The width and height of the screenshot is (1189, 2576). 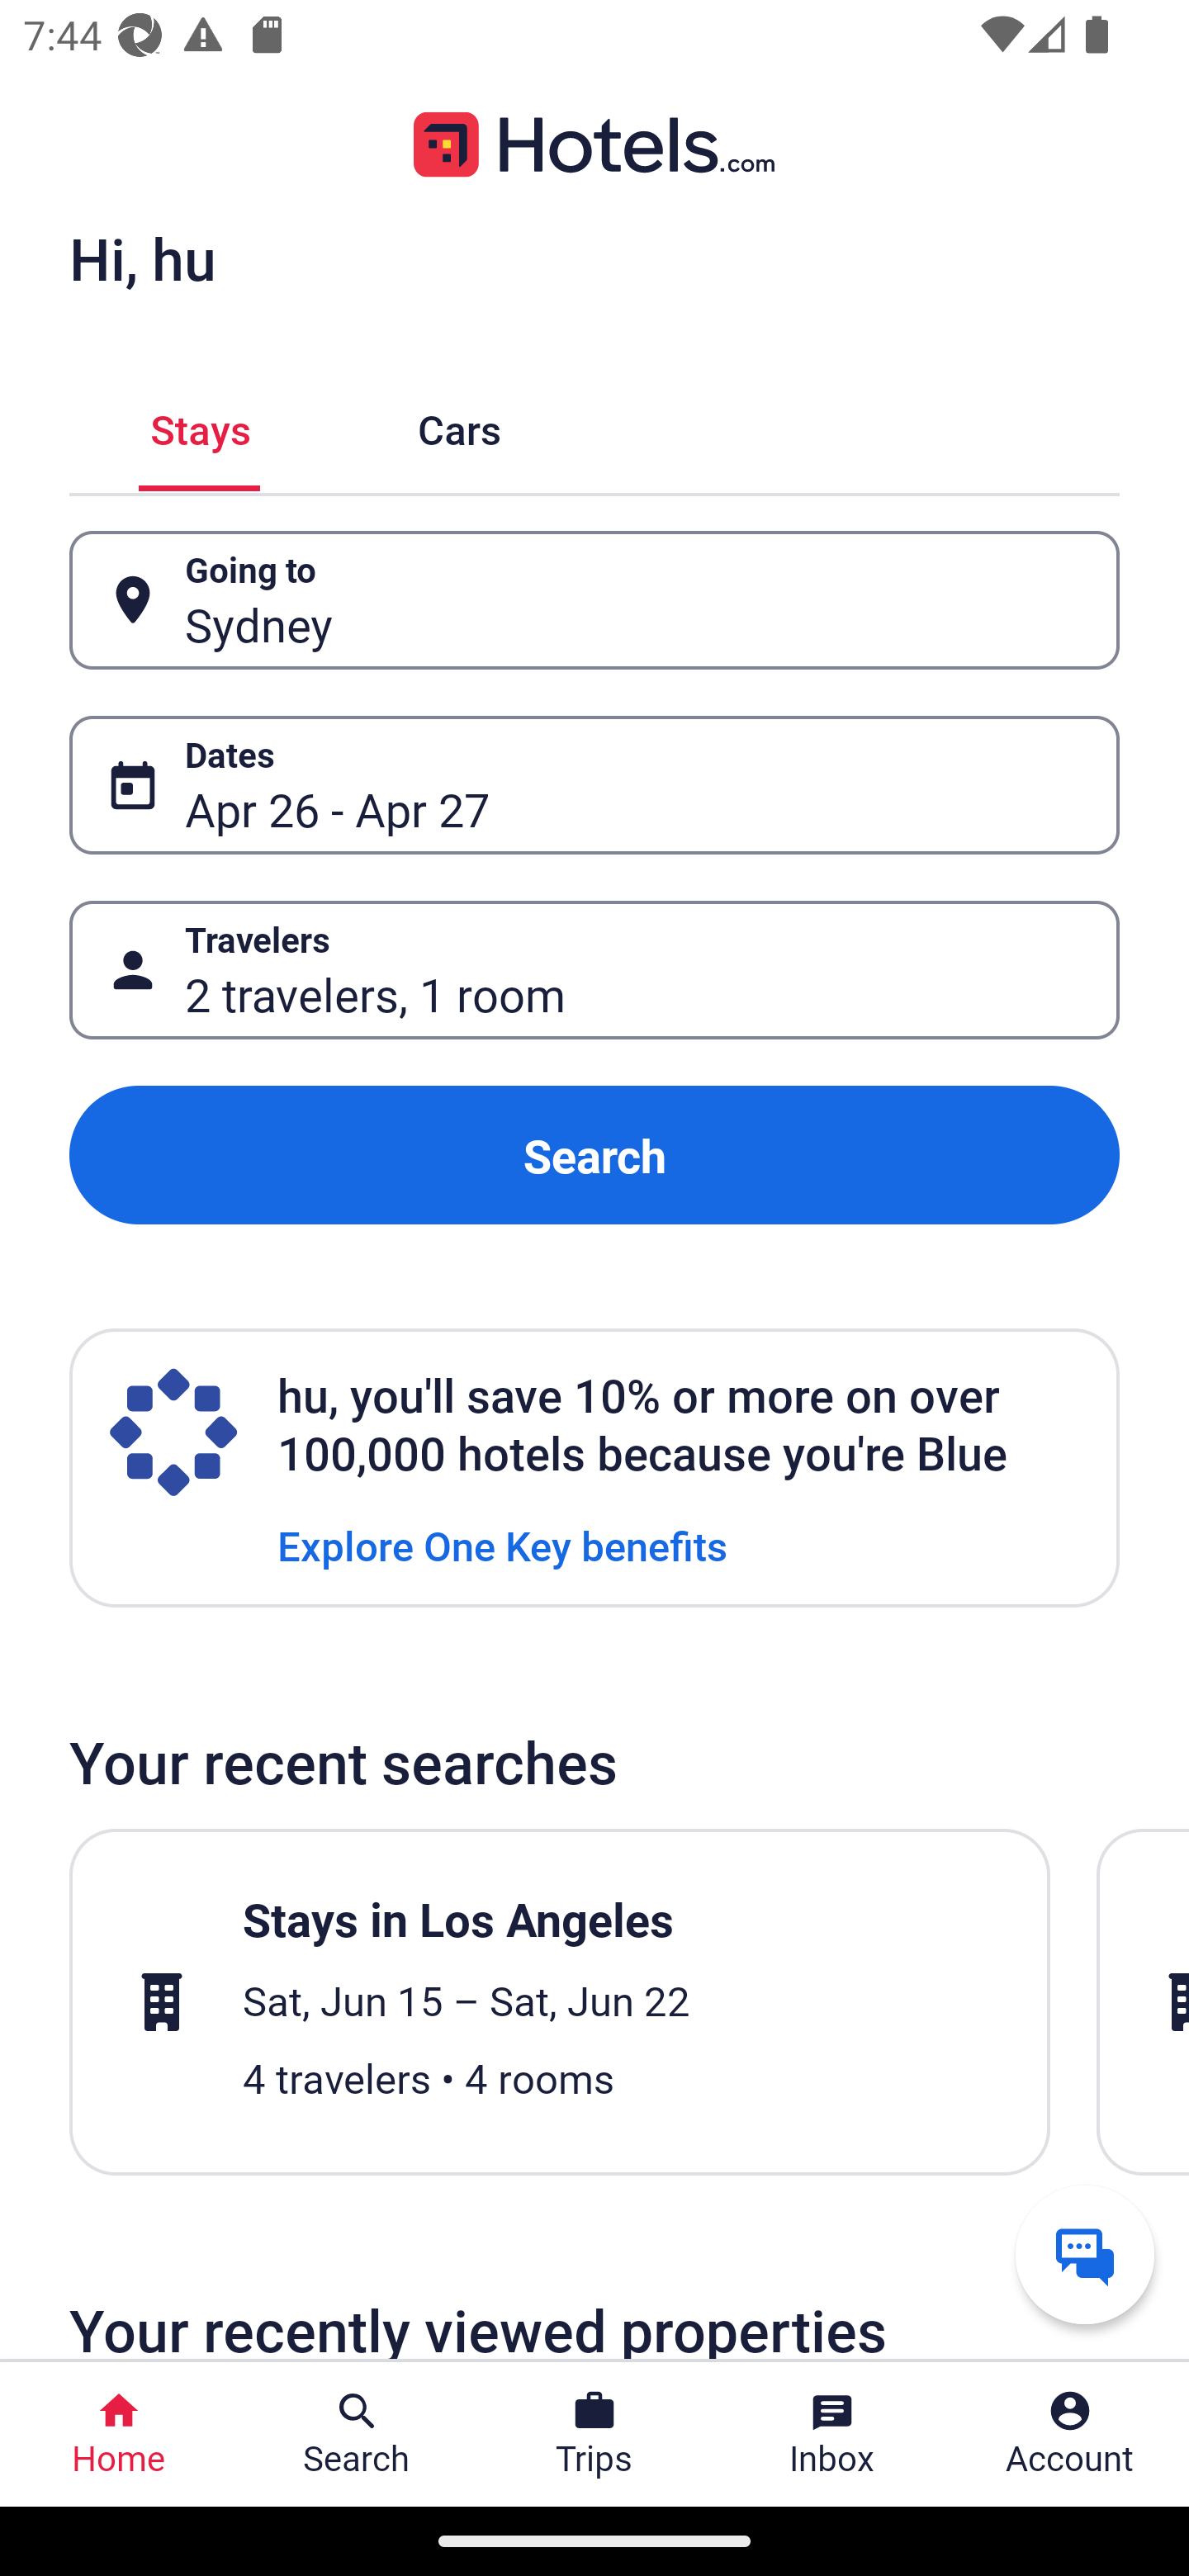 What do you see at coordinates (594, 2434) in the screenshot?
I see `Trips Trips Button` at bounding box center [594, 2434].